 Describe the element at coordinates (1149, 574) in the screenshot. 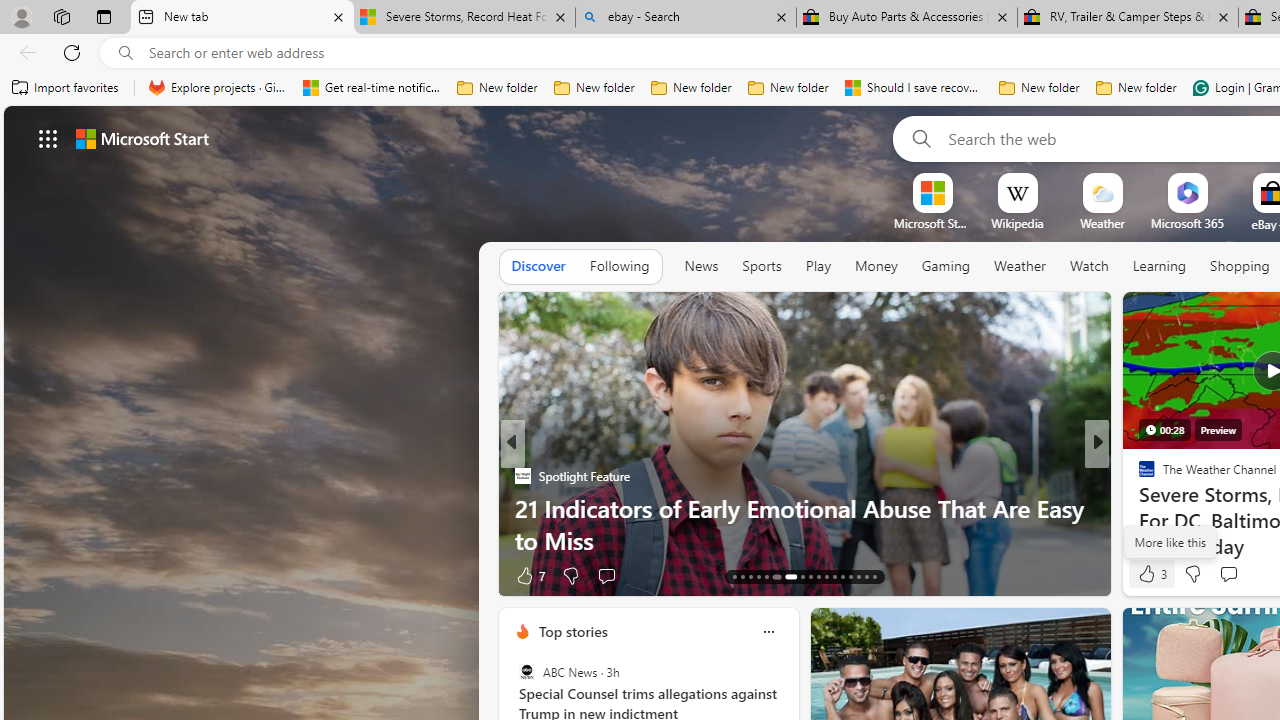

I see `13 Like` at that location.